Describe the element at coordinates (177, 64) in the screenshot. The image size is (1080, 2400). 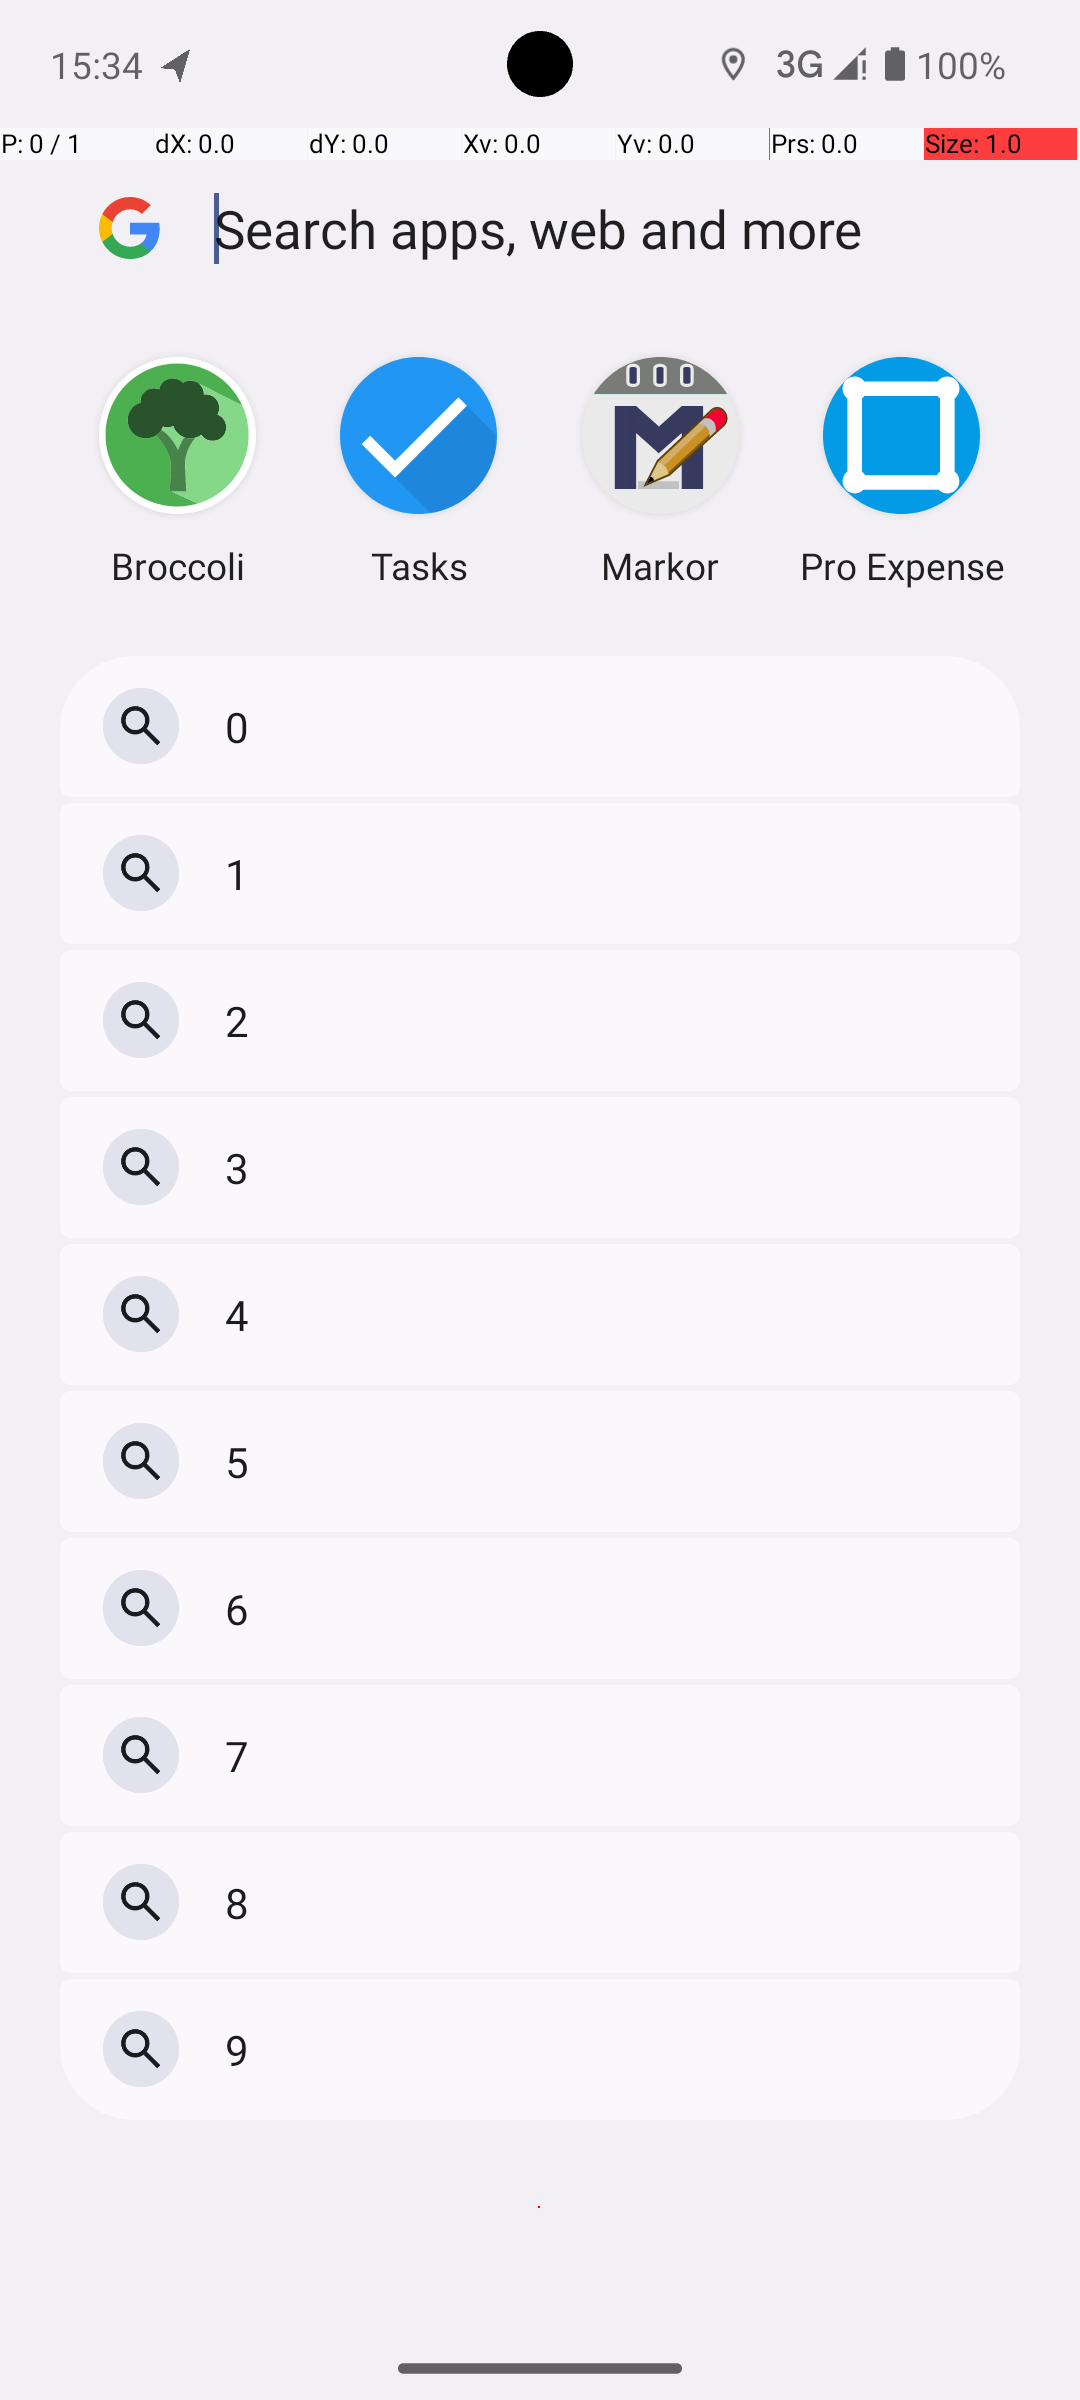
I see `OpenTracks notification: Distance: 0.00 ft` at that location.